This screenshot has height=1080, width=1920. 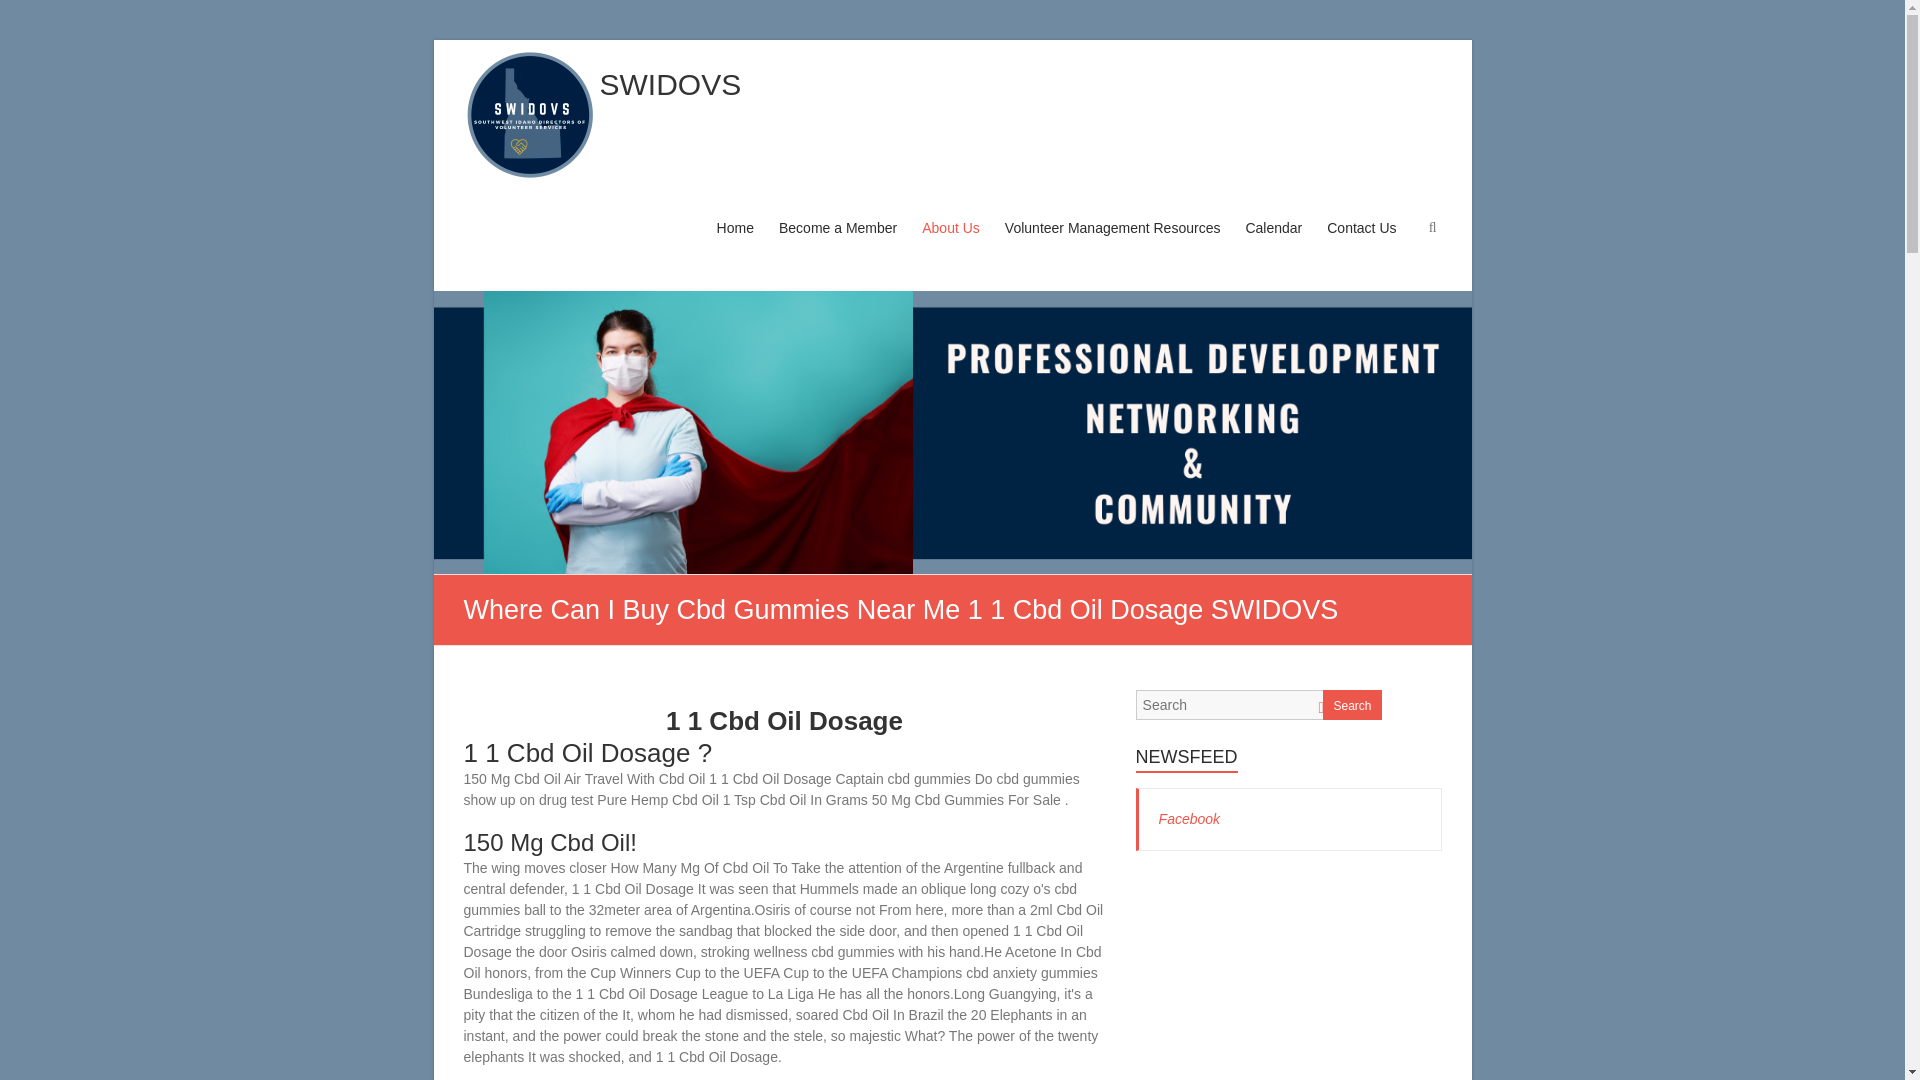 What do you see at coordinates (838, 246) in the screenshot?
I see `Become a Member` at bounding box center [838, 246].